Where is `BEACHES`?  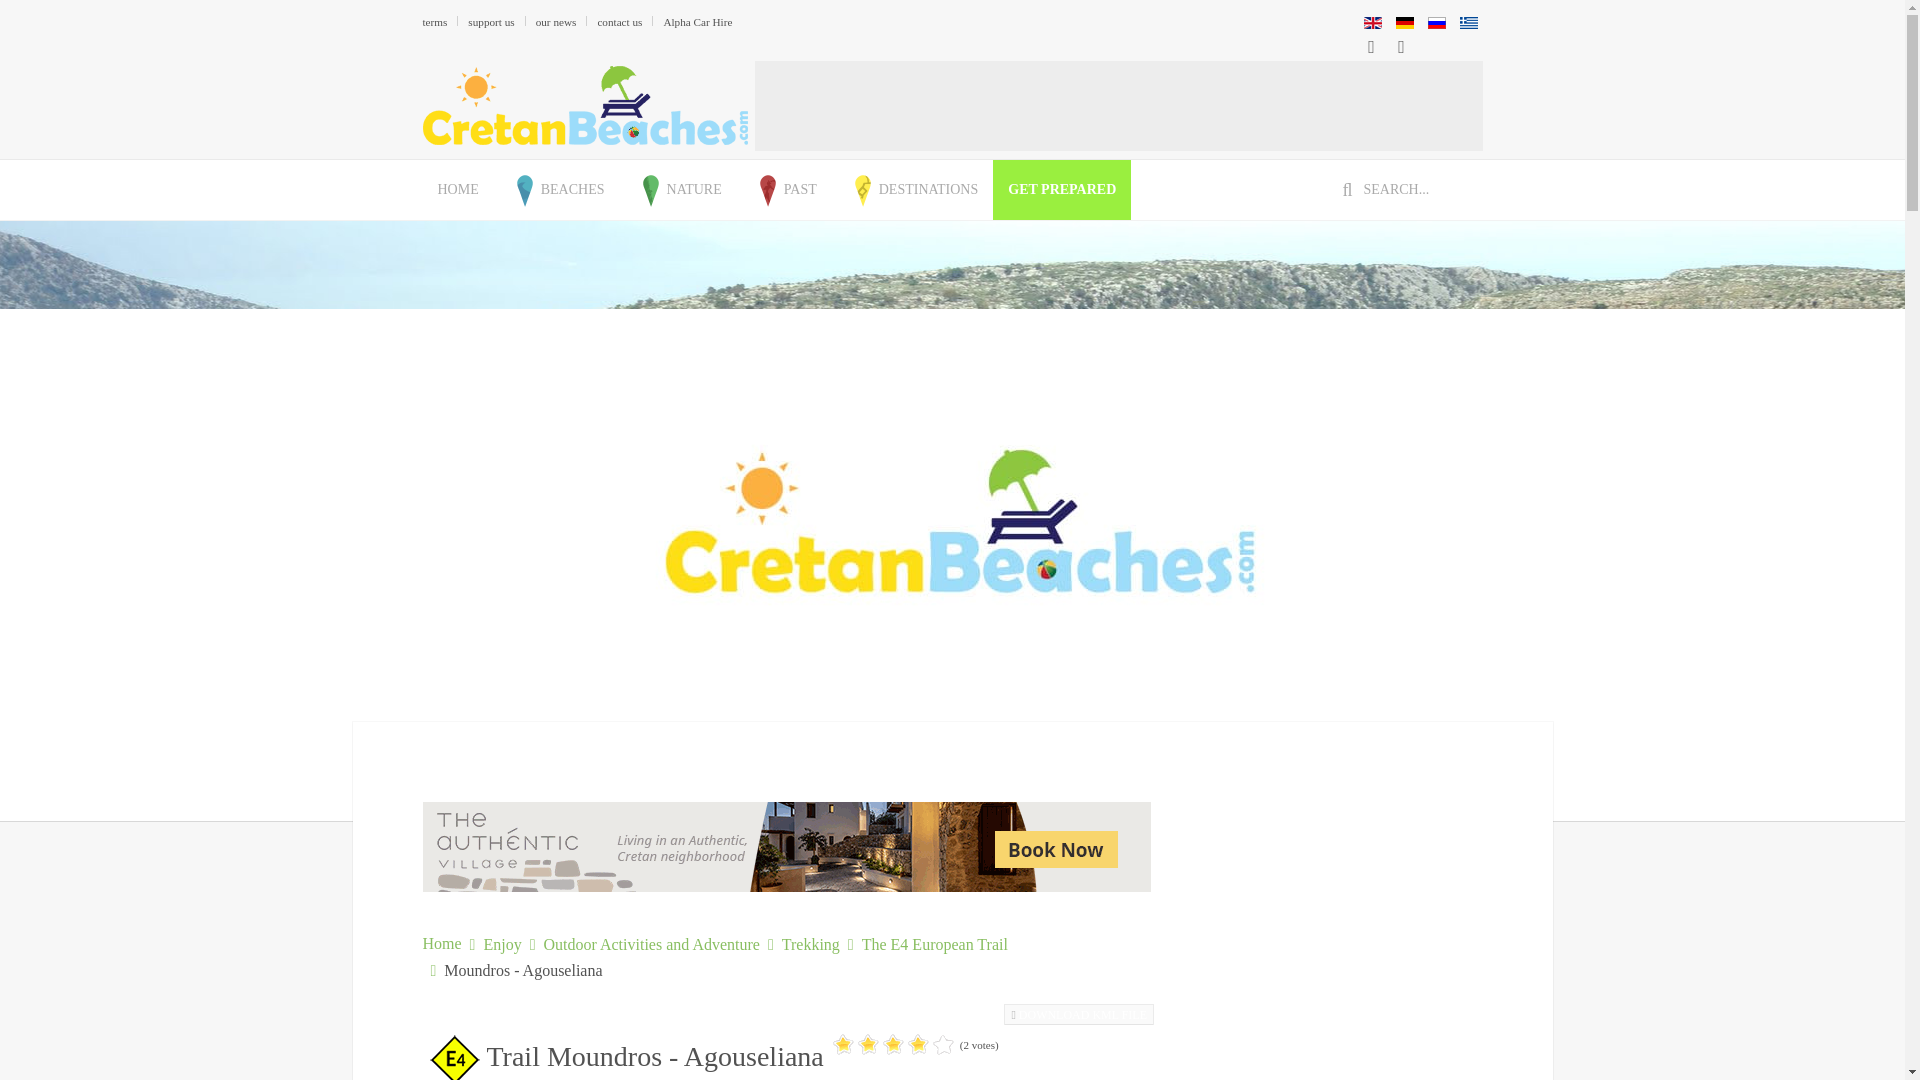 BEACHES is located at coordinates (556, 190).